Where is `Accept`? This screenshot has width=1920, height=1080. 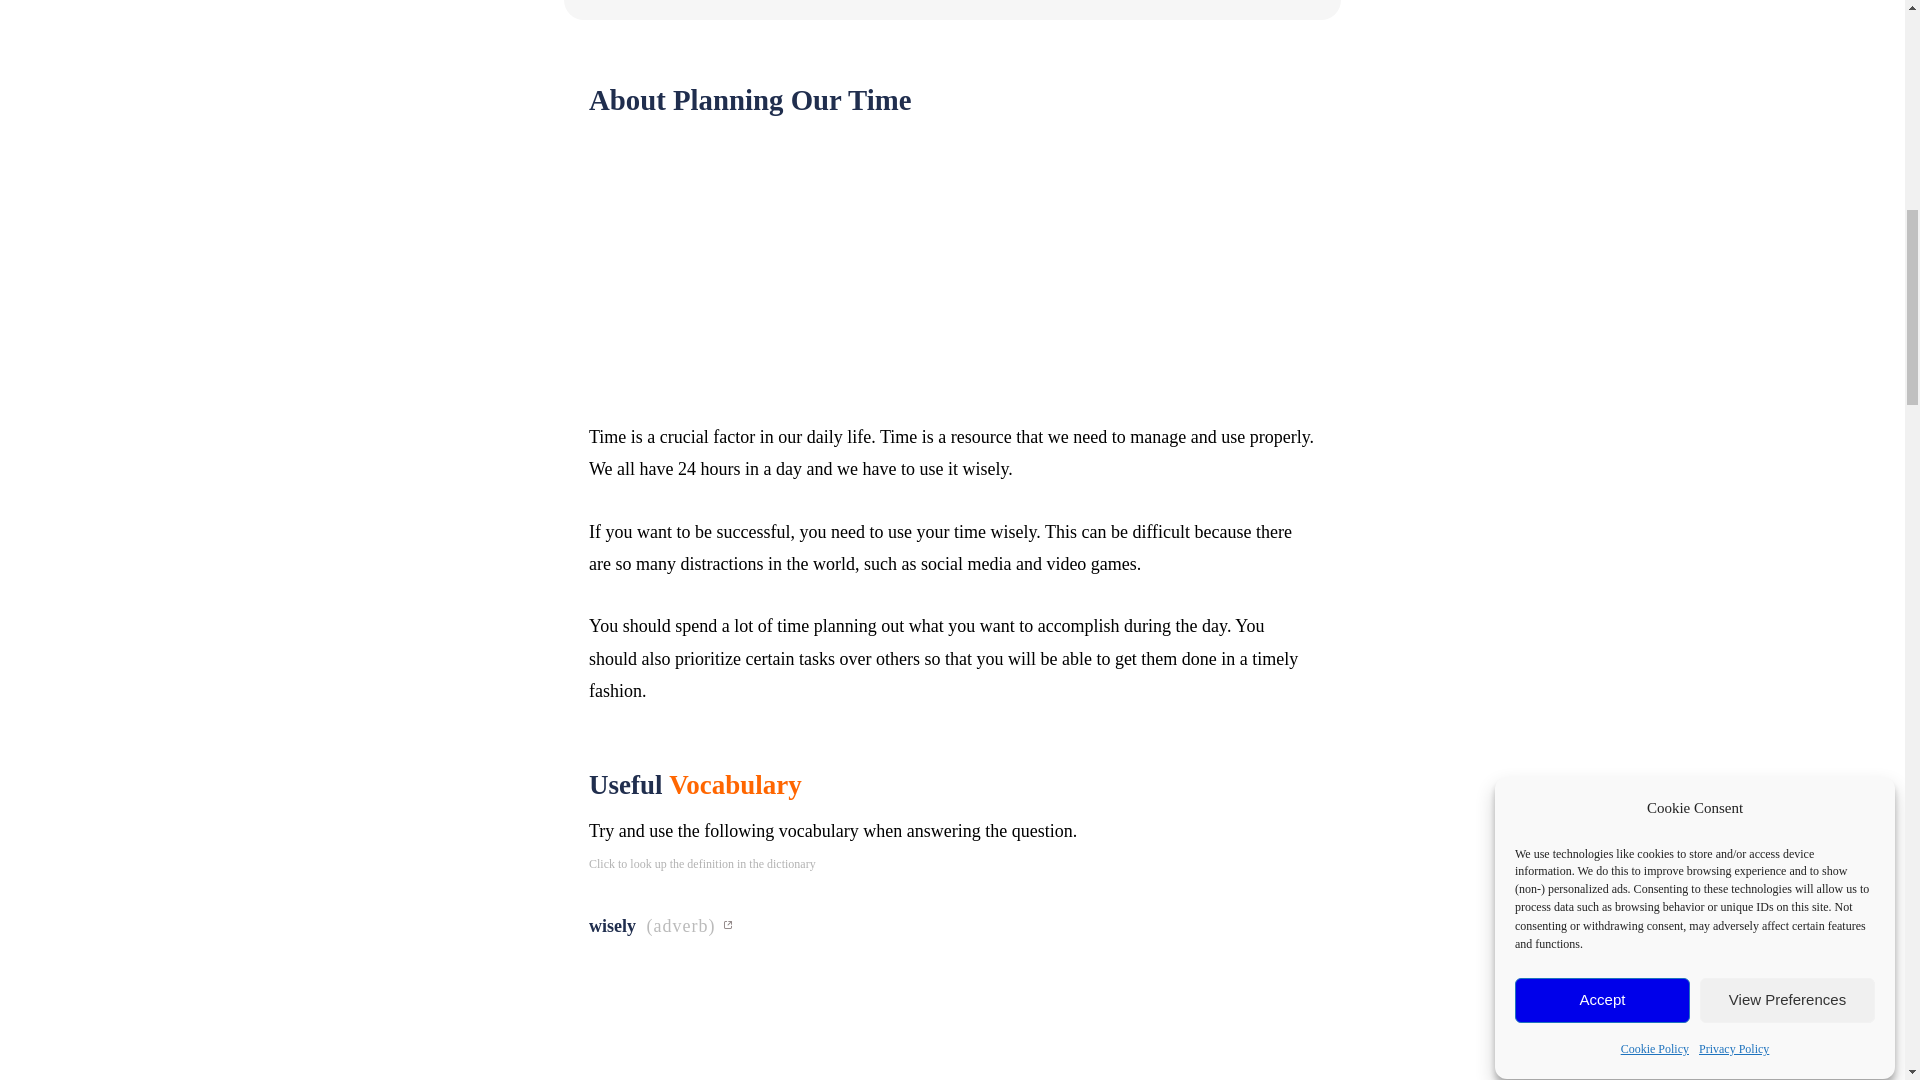 Accept is located at coordinates (1602, 9).